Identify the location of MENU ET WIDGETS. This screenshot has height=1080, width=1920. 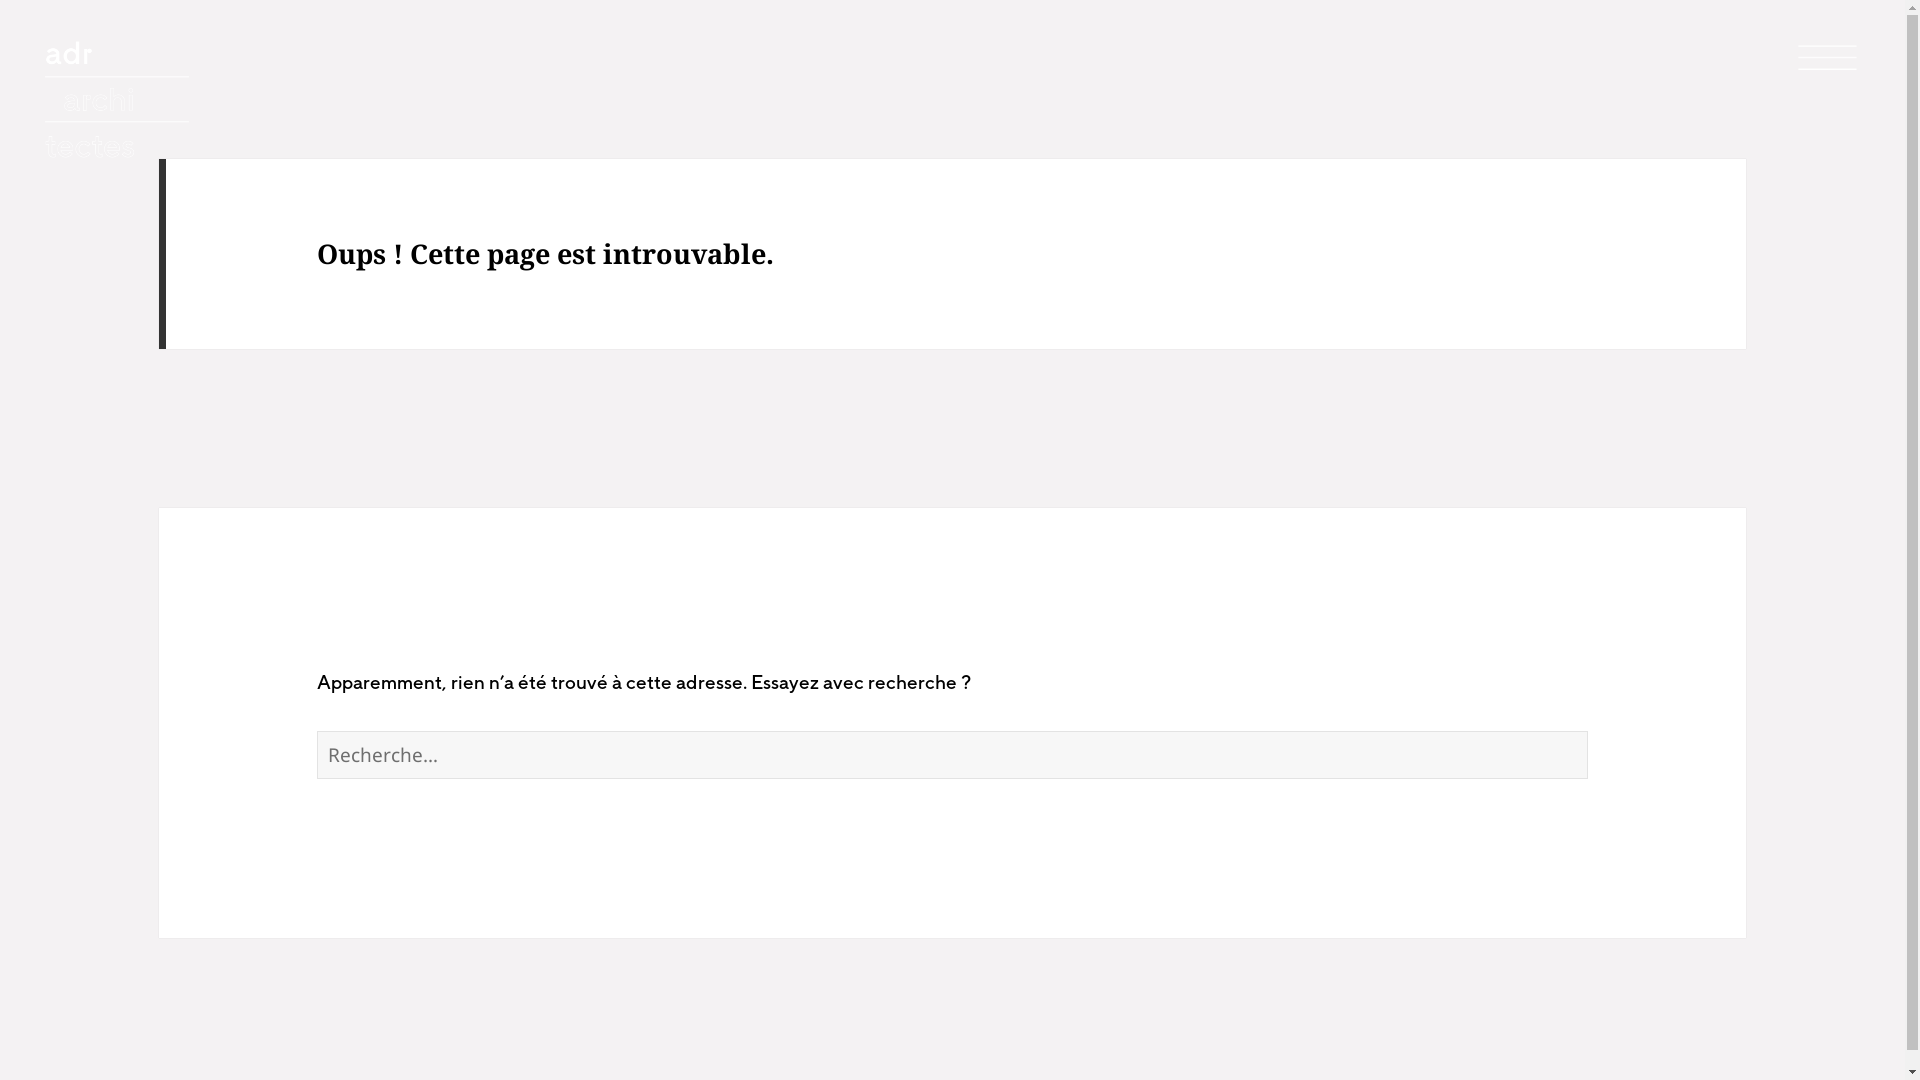
(1828, 58).